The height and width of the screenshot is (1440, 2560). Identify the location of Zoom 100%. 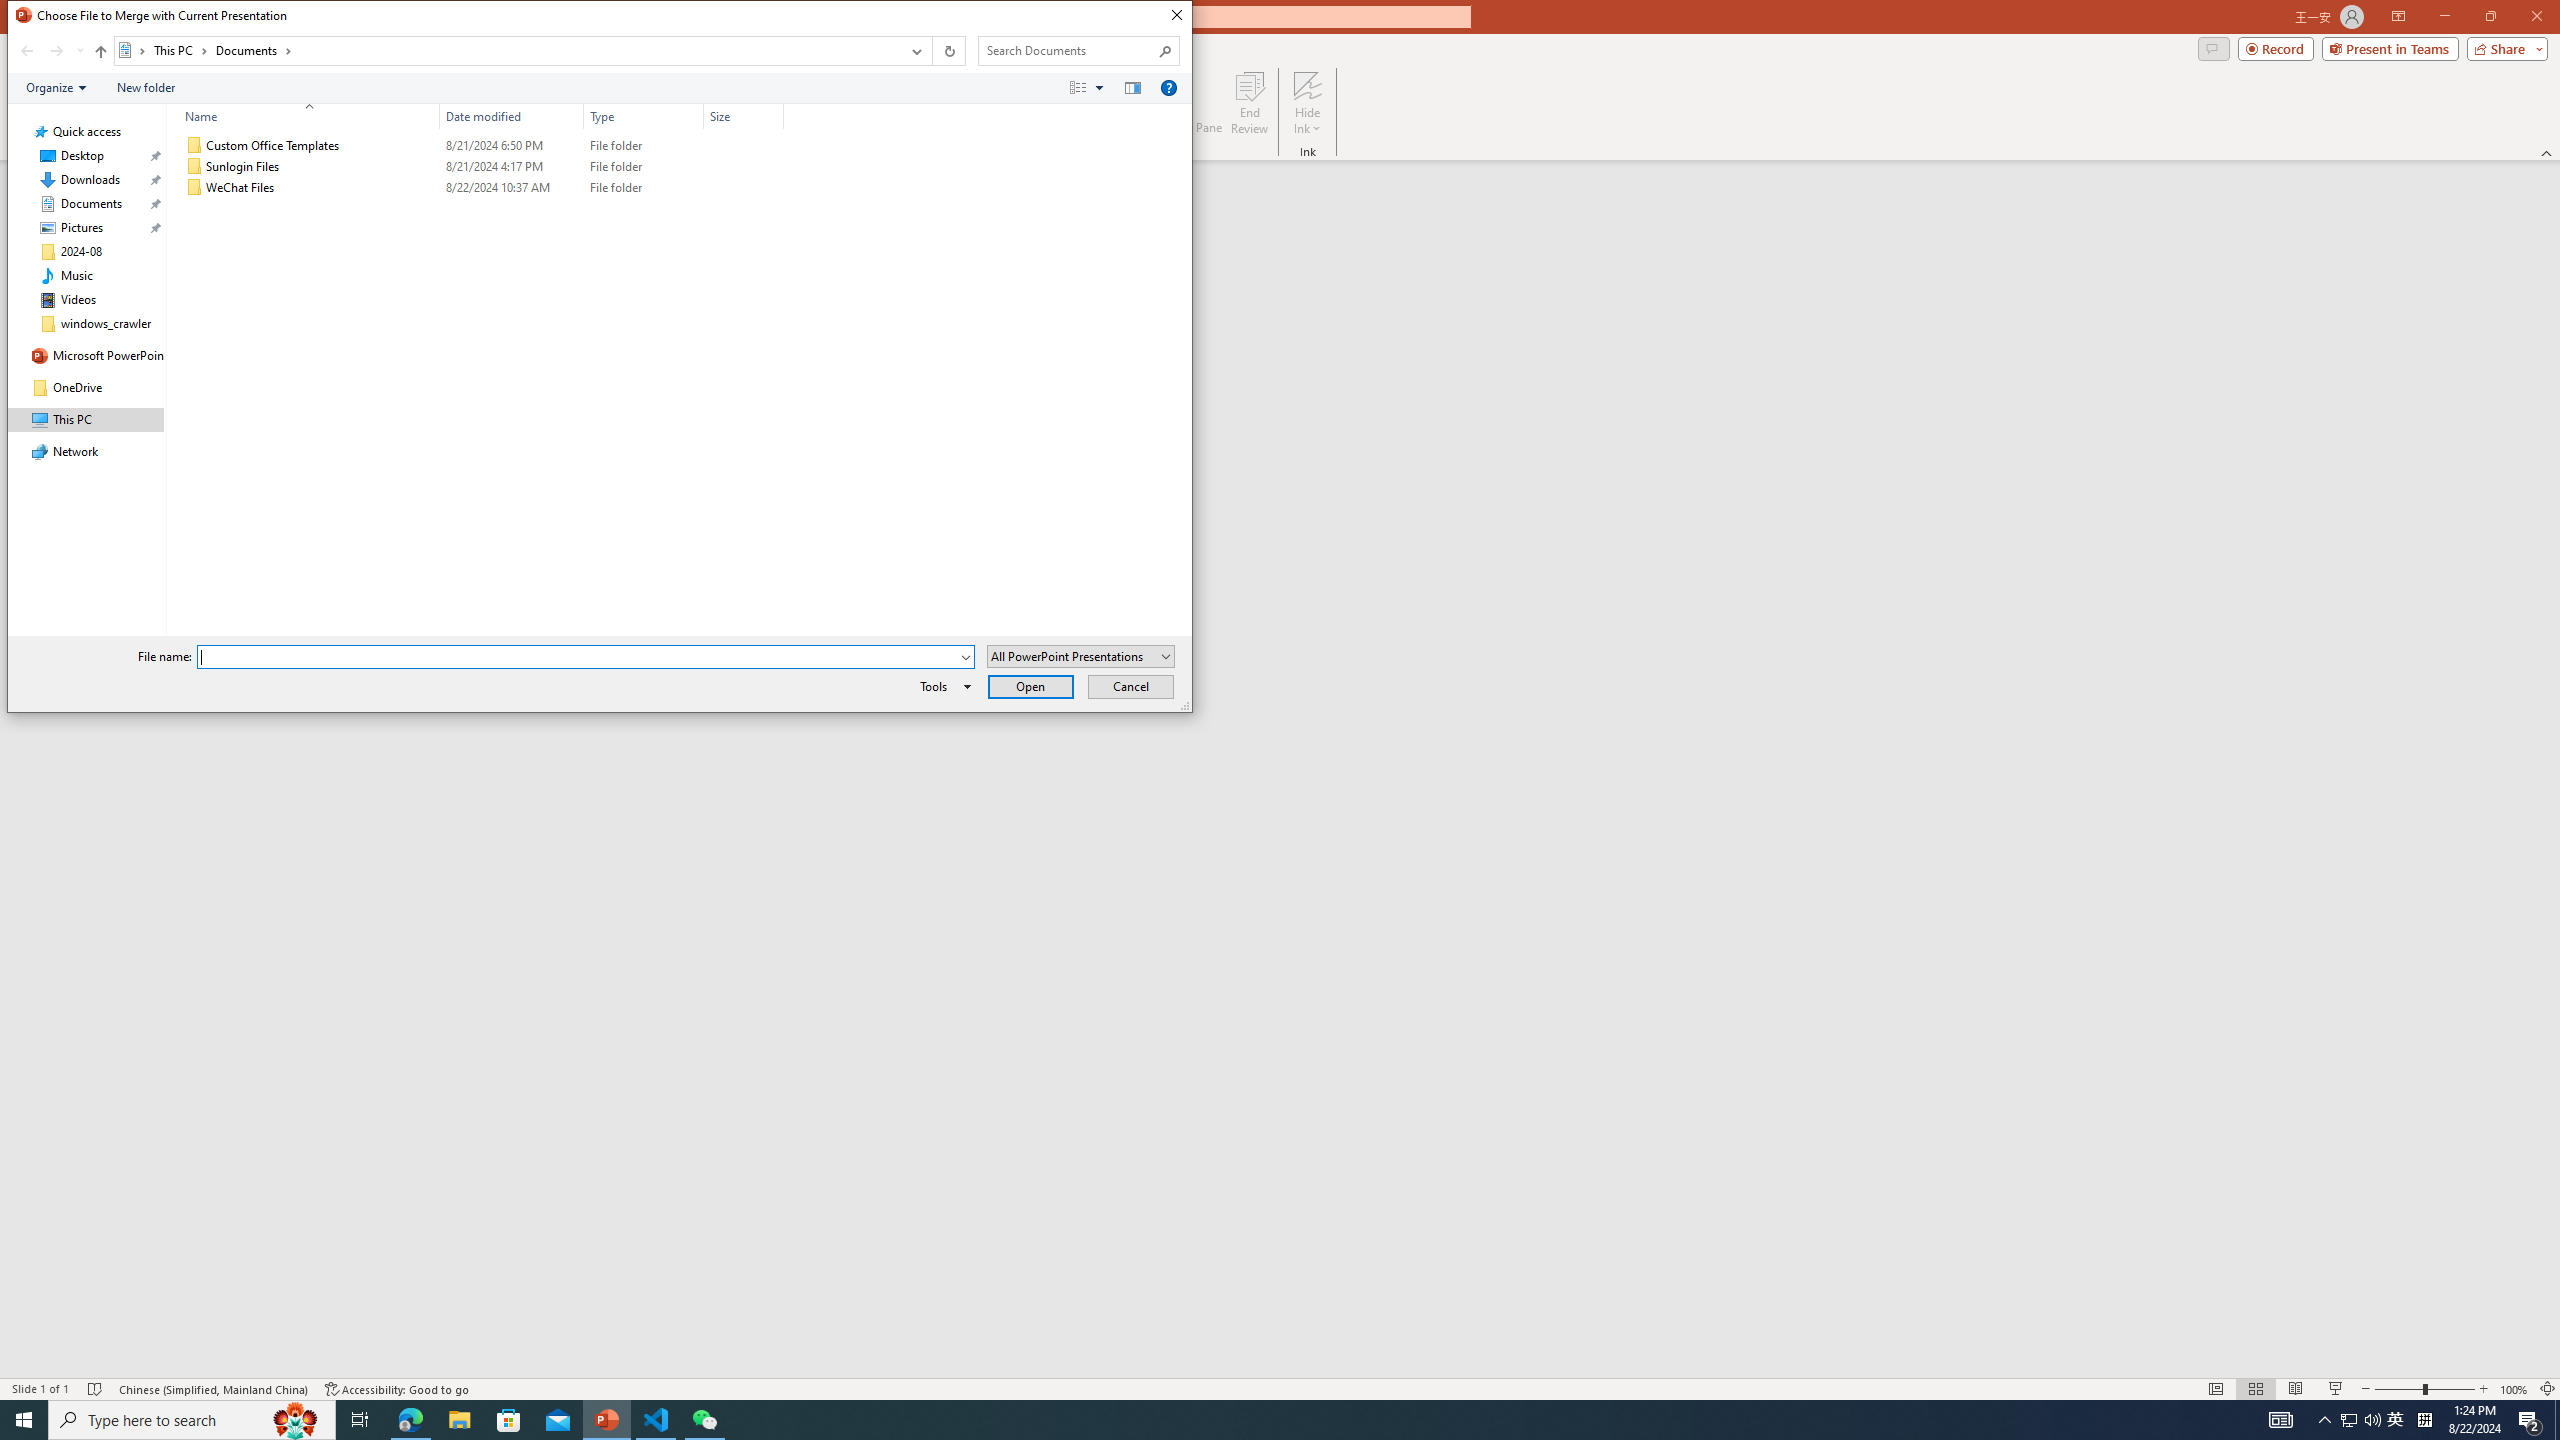
(2514, 1389).